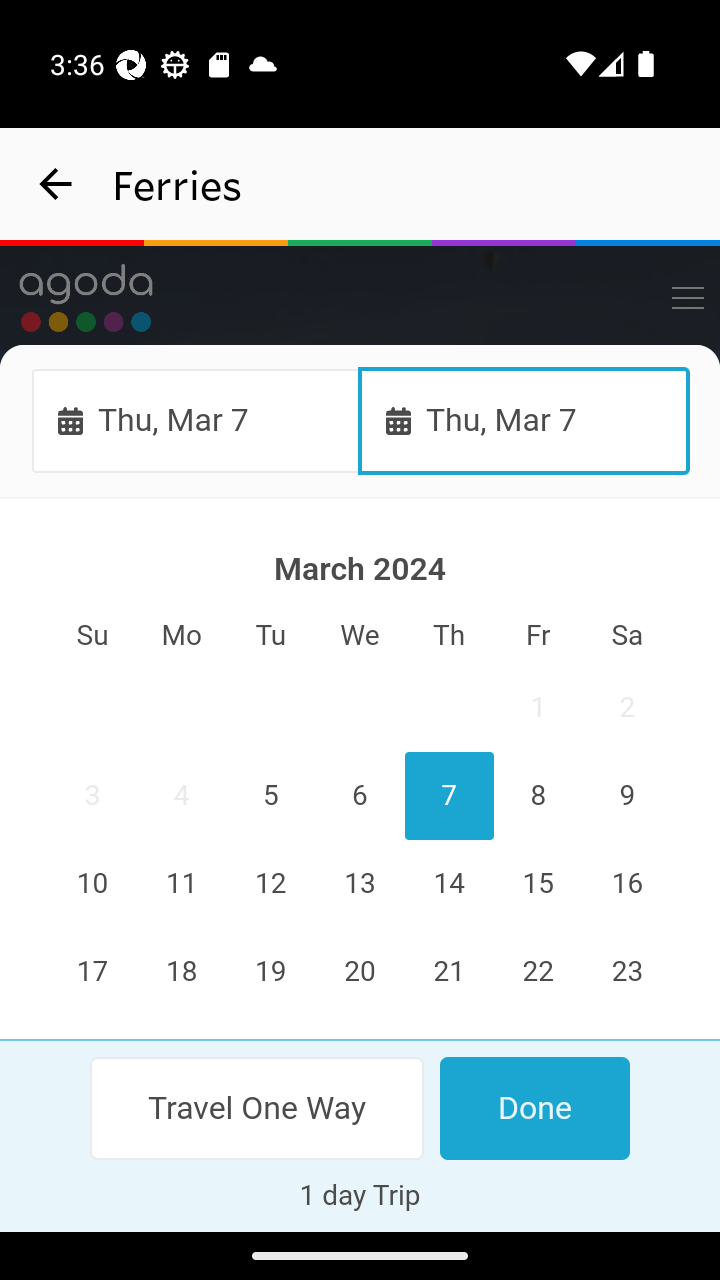  Describe the element at coordinates (626, 884) in the screenshot. I see `16` at that location.